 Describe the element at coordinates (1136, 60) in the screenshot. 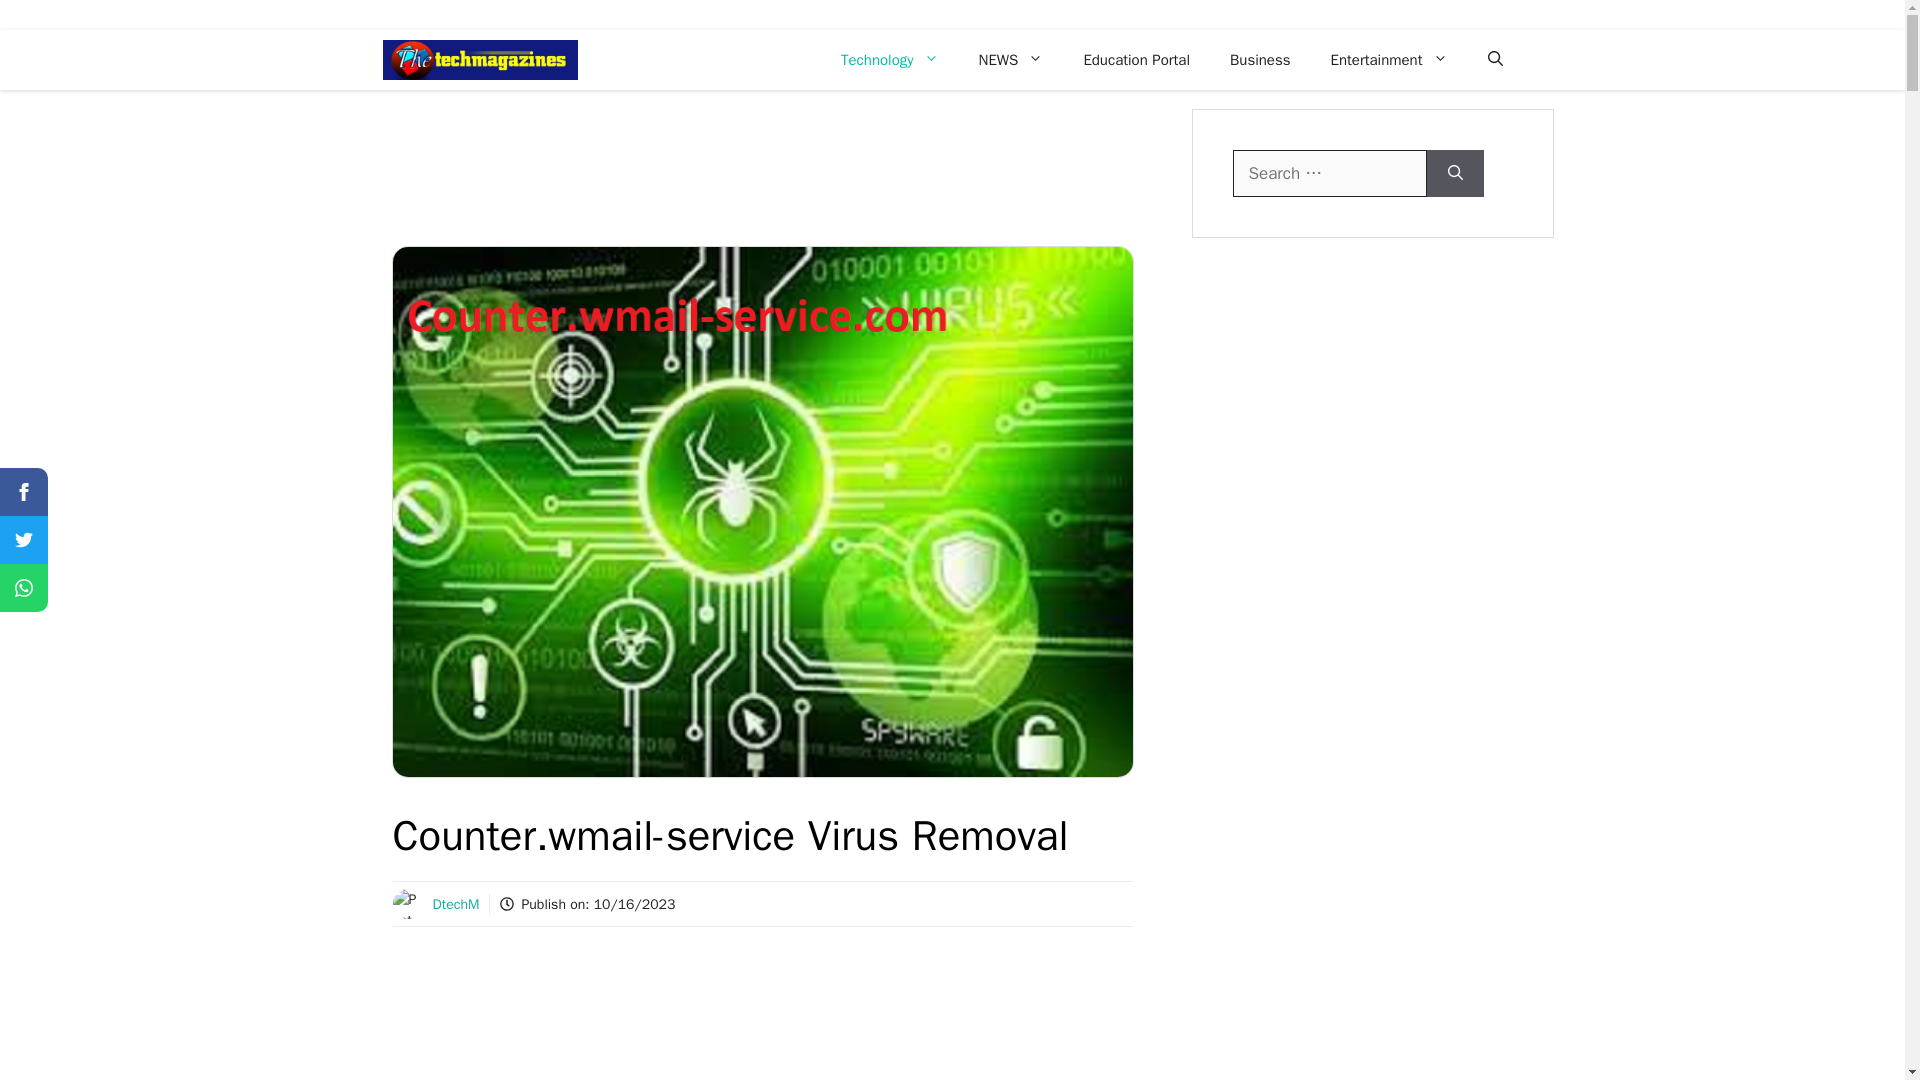

I see `Education Portal` at that location.